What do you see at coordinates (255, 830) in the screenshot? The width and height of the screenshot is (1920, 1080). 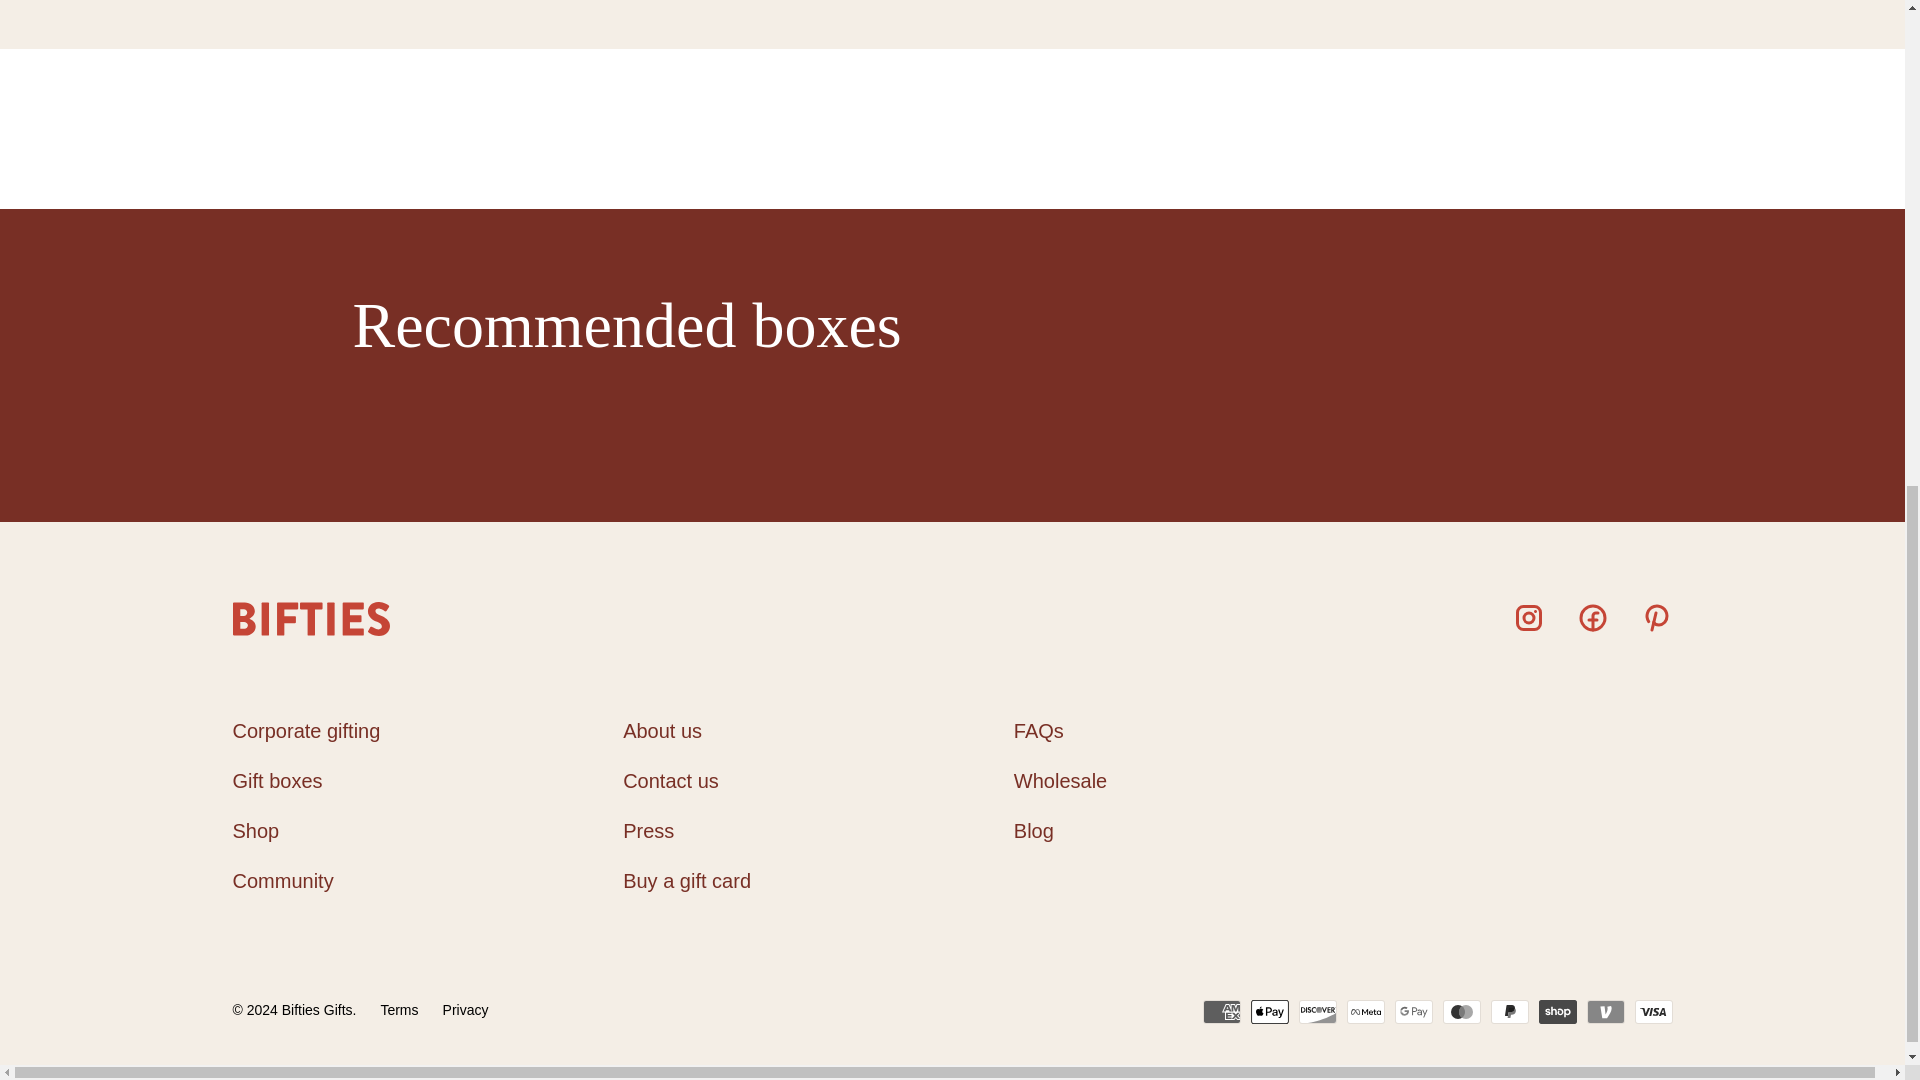 I see `Shop` at bounding box center [255, 830].